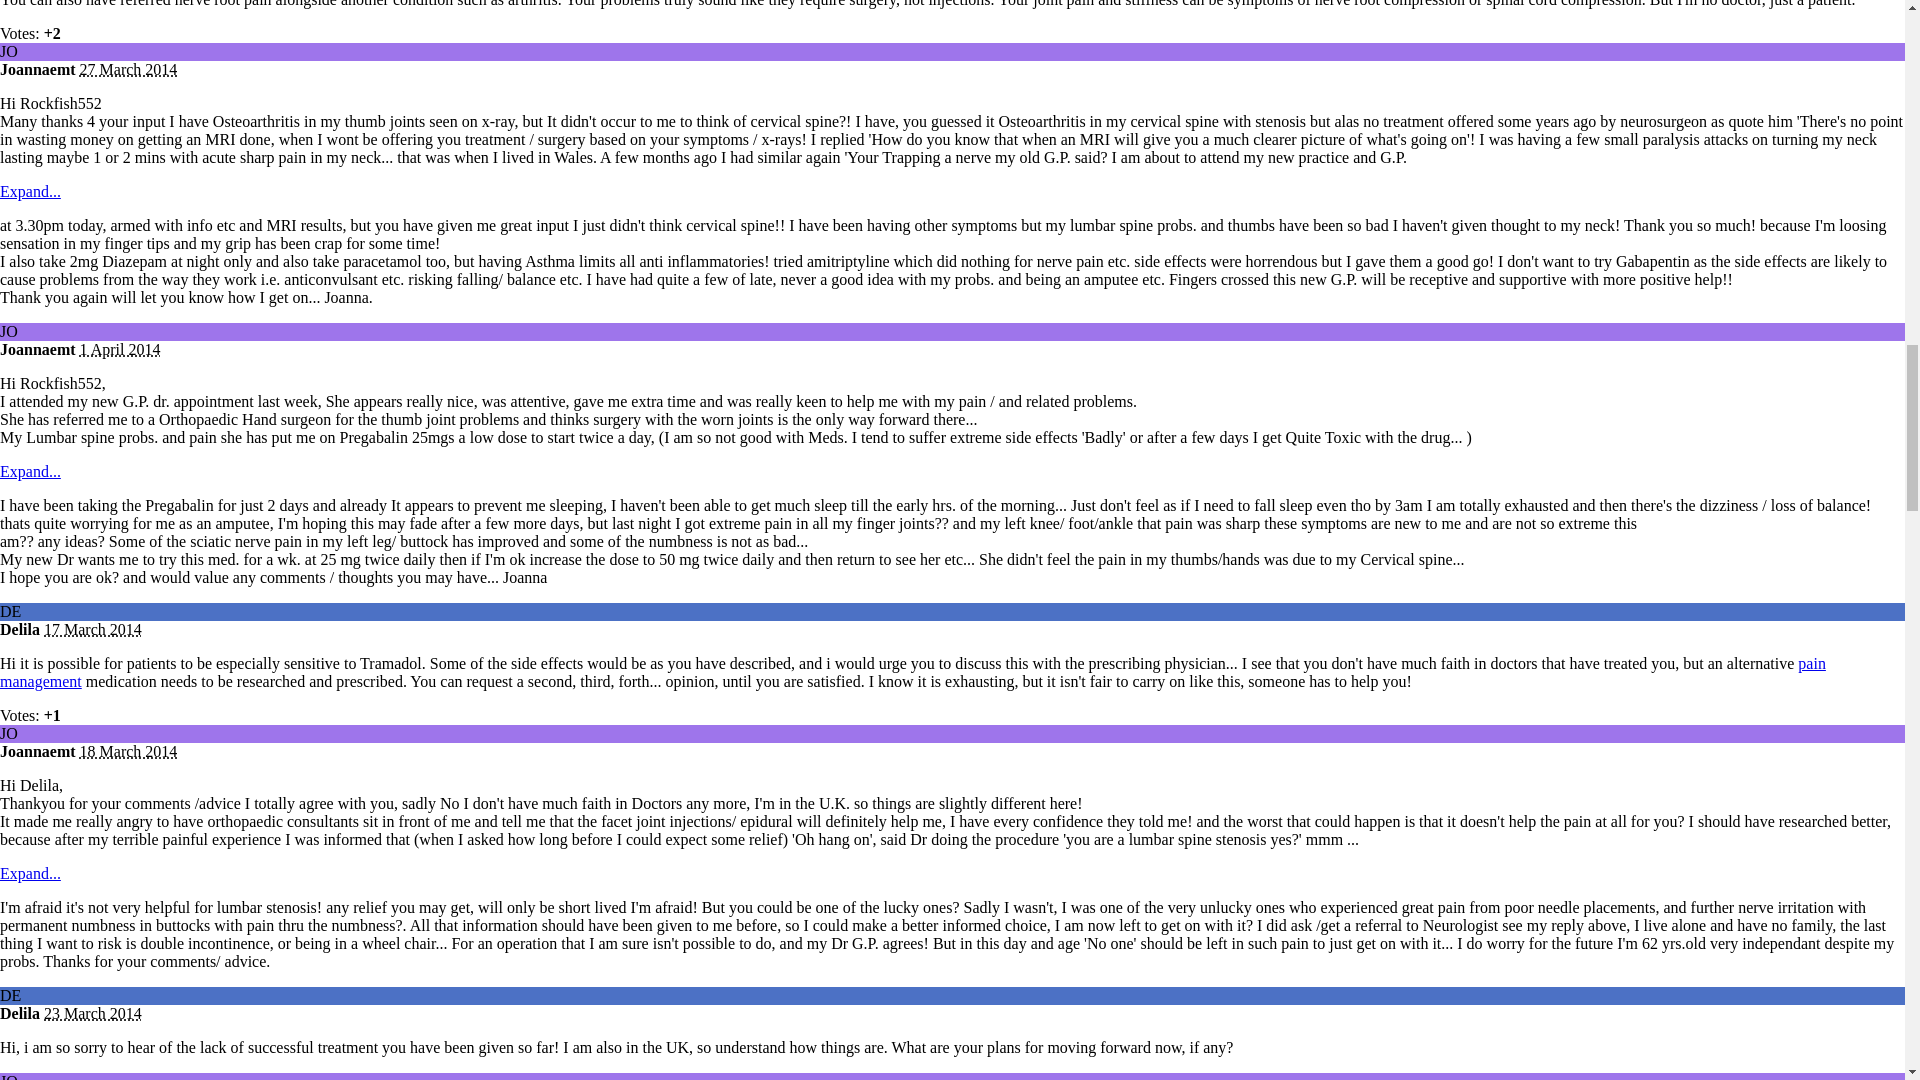  Describe the element at coordinates (129, 752) in the screenshot. I see `18 March 2014 7:02am` at that location.